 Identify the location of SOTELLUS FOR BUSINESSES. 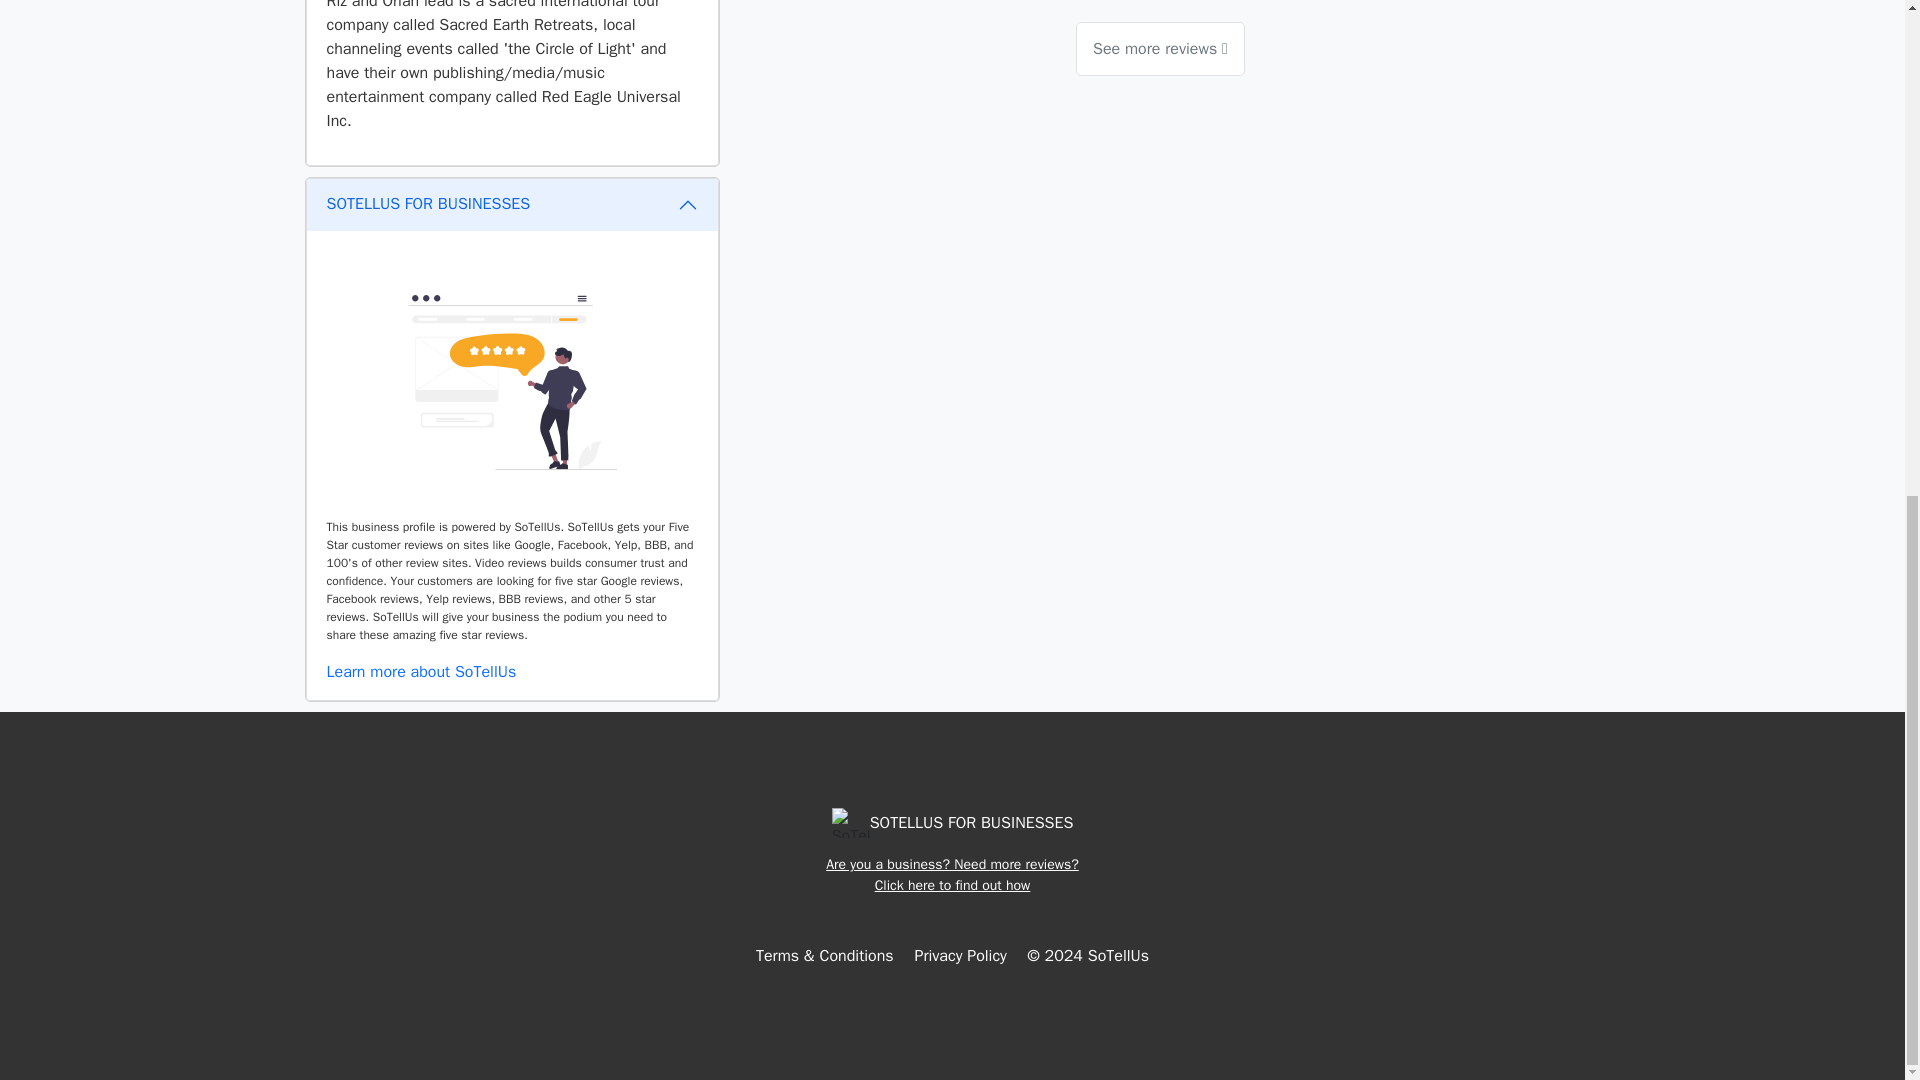
(512, 205).